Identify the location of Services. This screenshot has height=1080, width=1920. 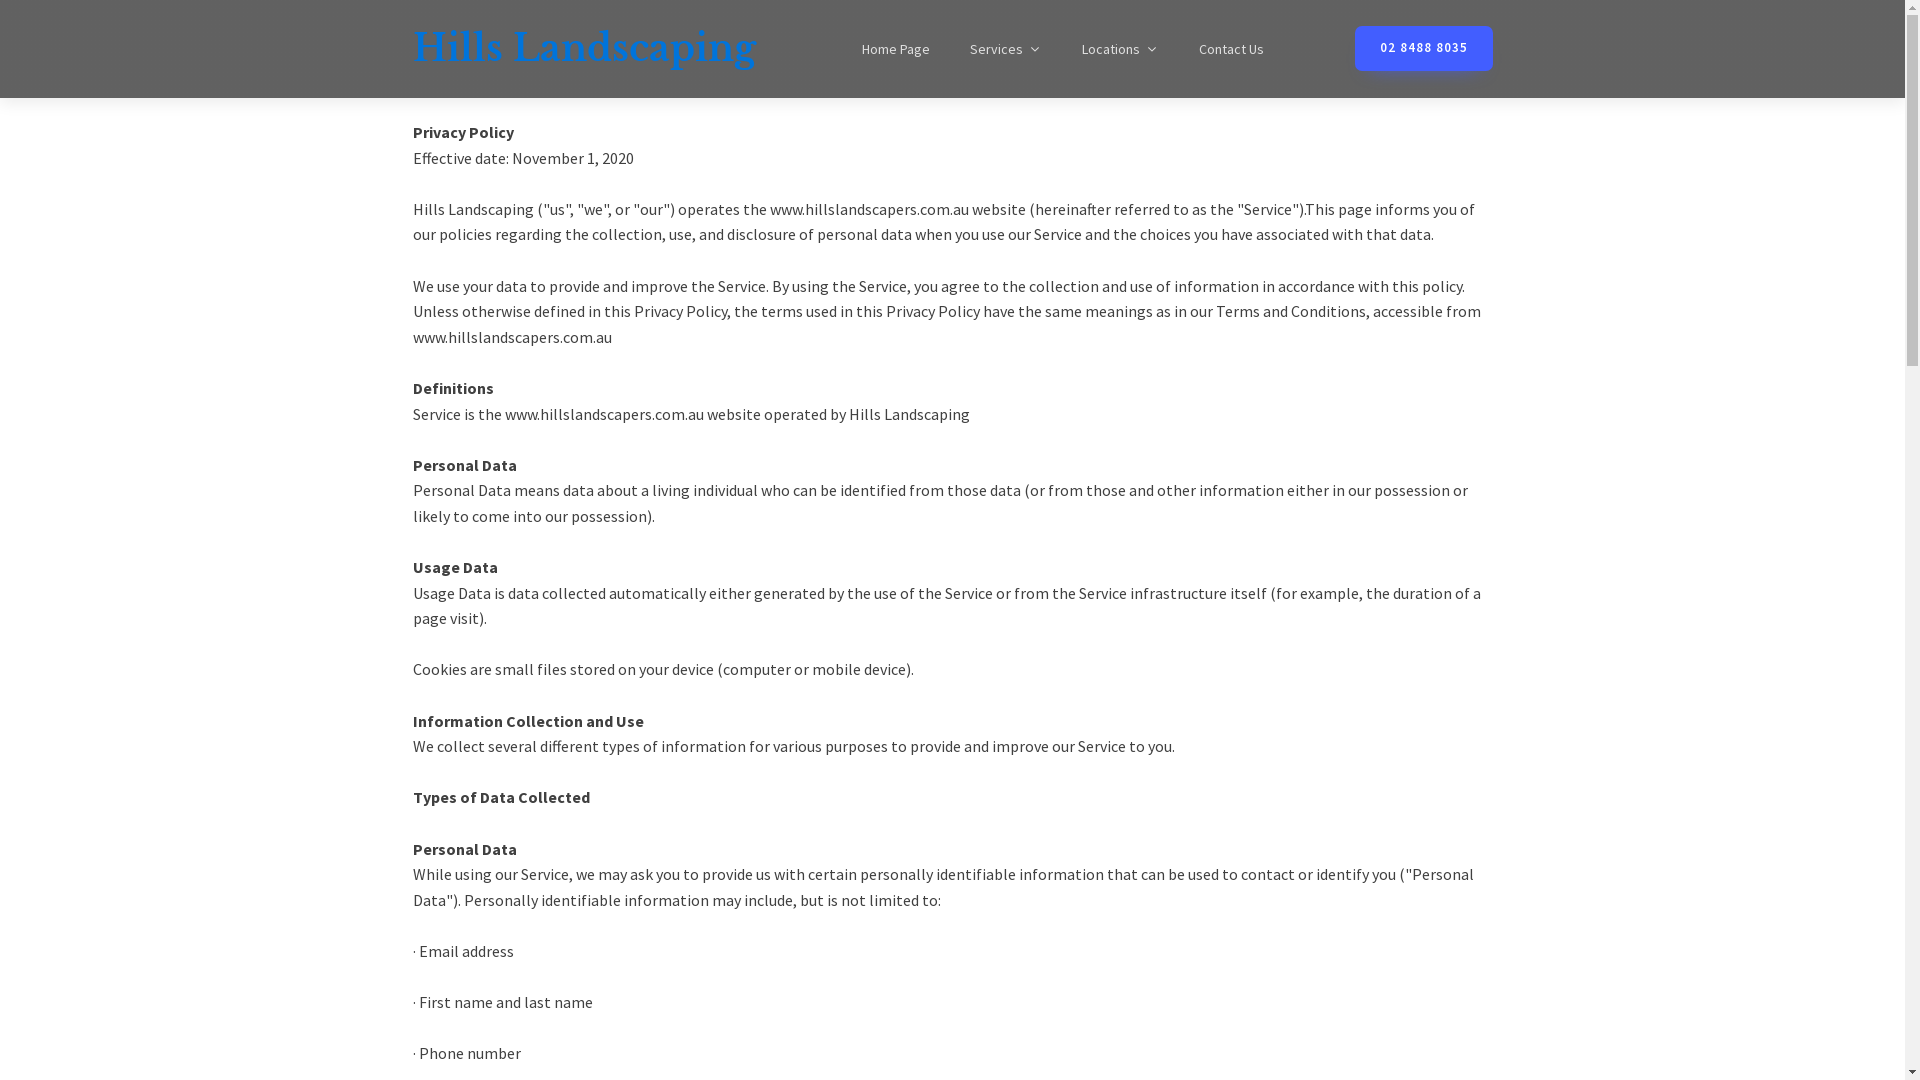
(1006, 49).